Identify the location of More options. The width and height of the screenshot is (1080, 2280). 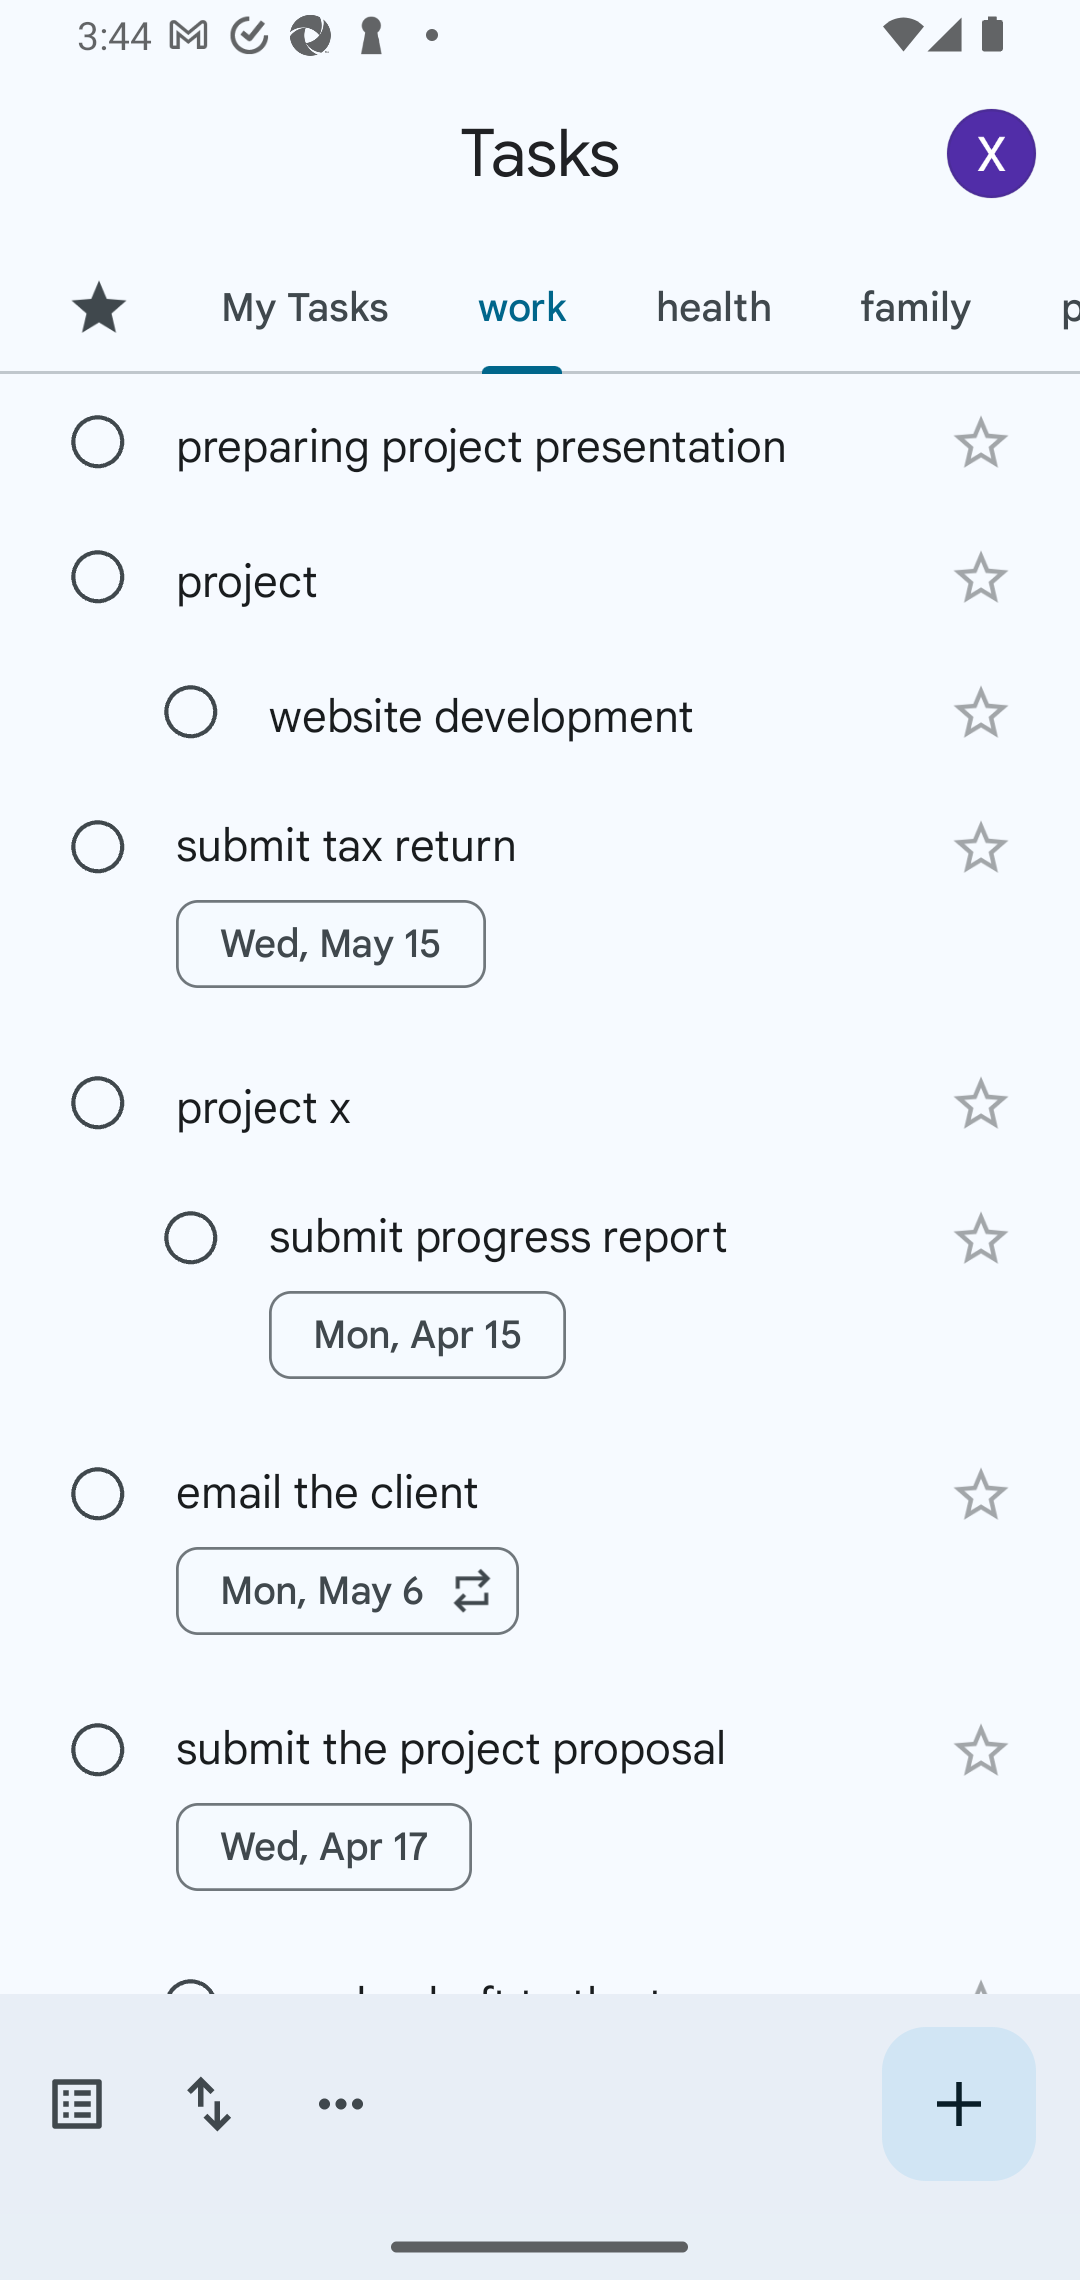
(341, 2104).